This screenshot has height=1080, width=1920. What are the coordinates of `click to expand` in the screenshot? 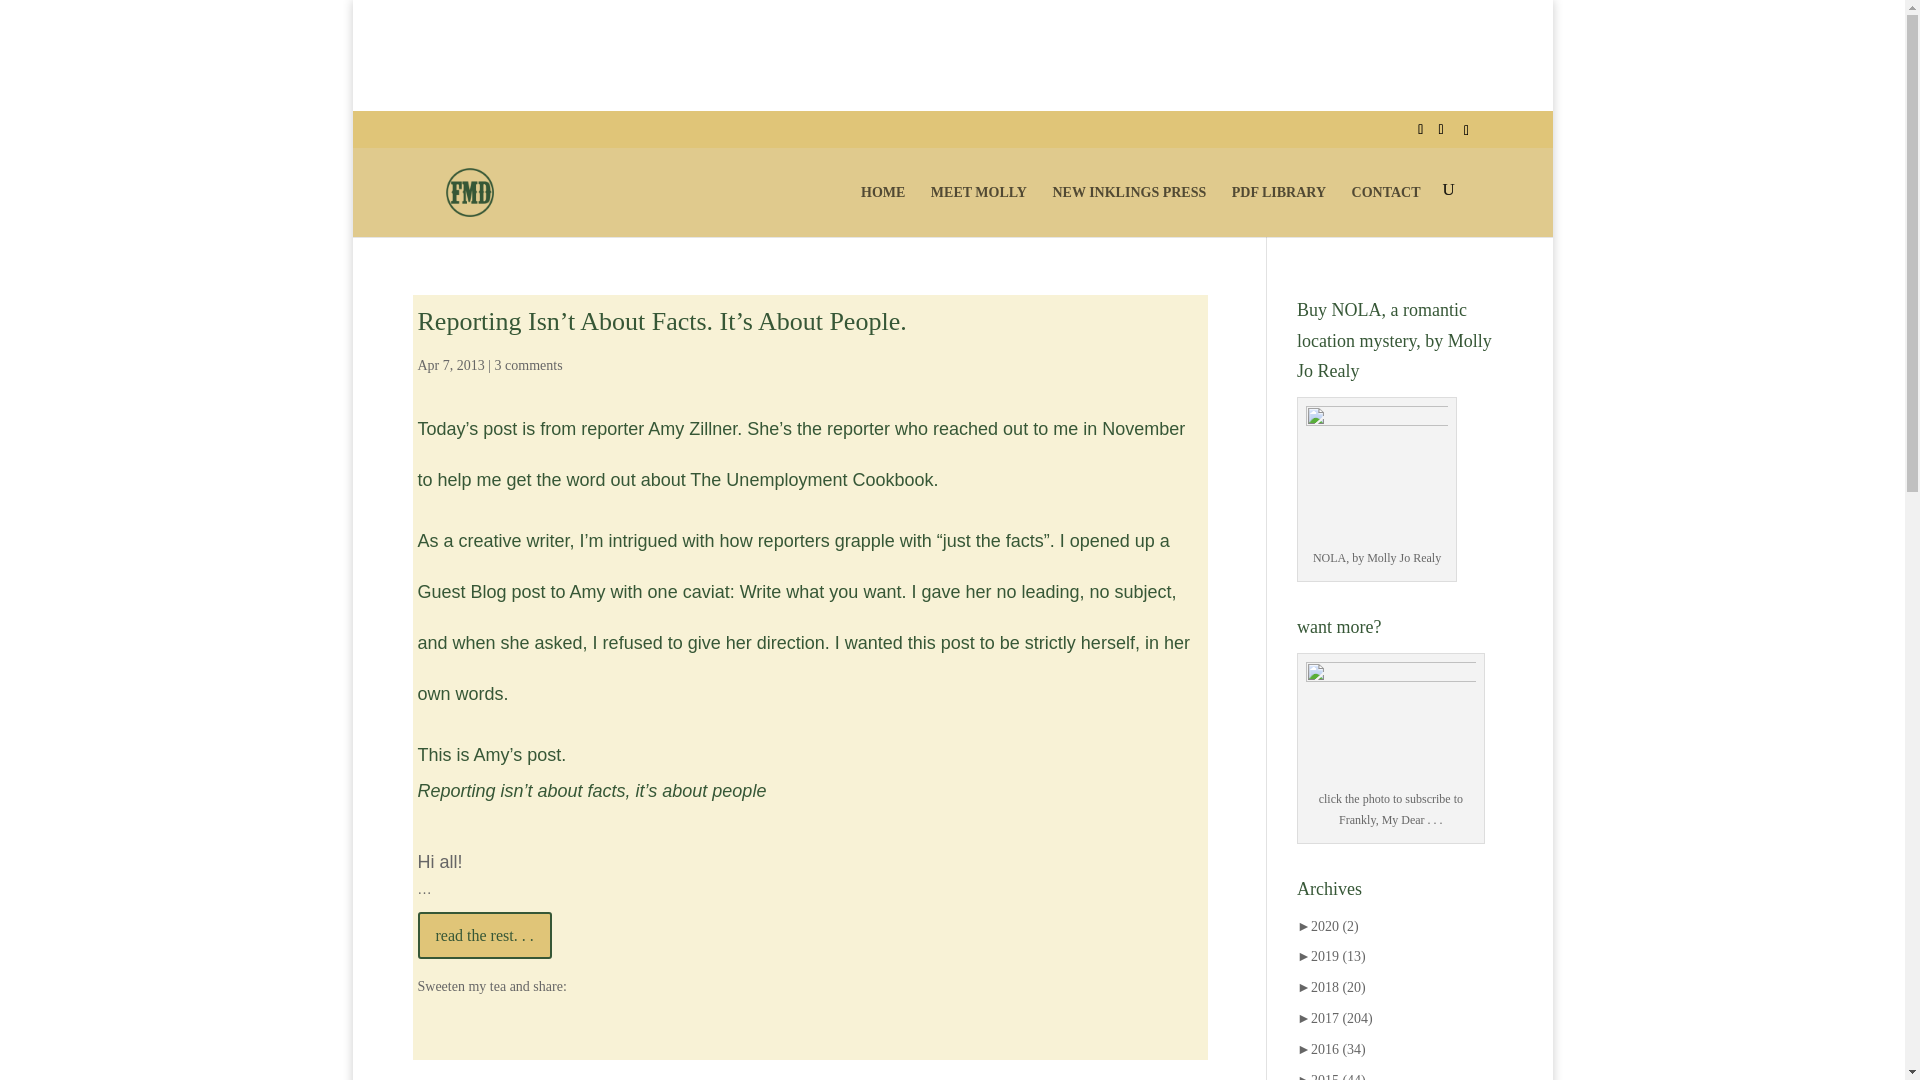 It's located at (1328, 926).